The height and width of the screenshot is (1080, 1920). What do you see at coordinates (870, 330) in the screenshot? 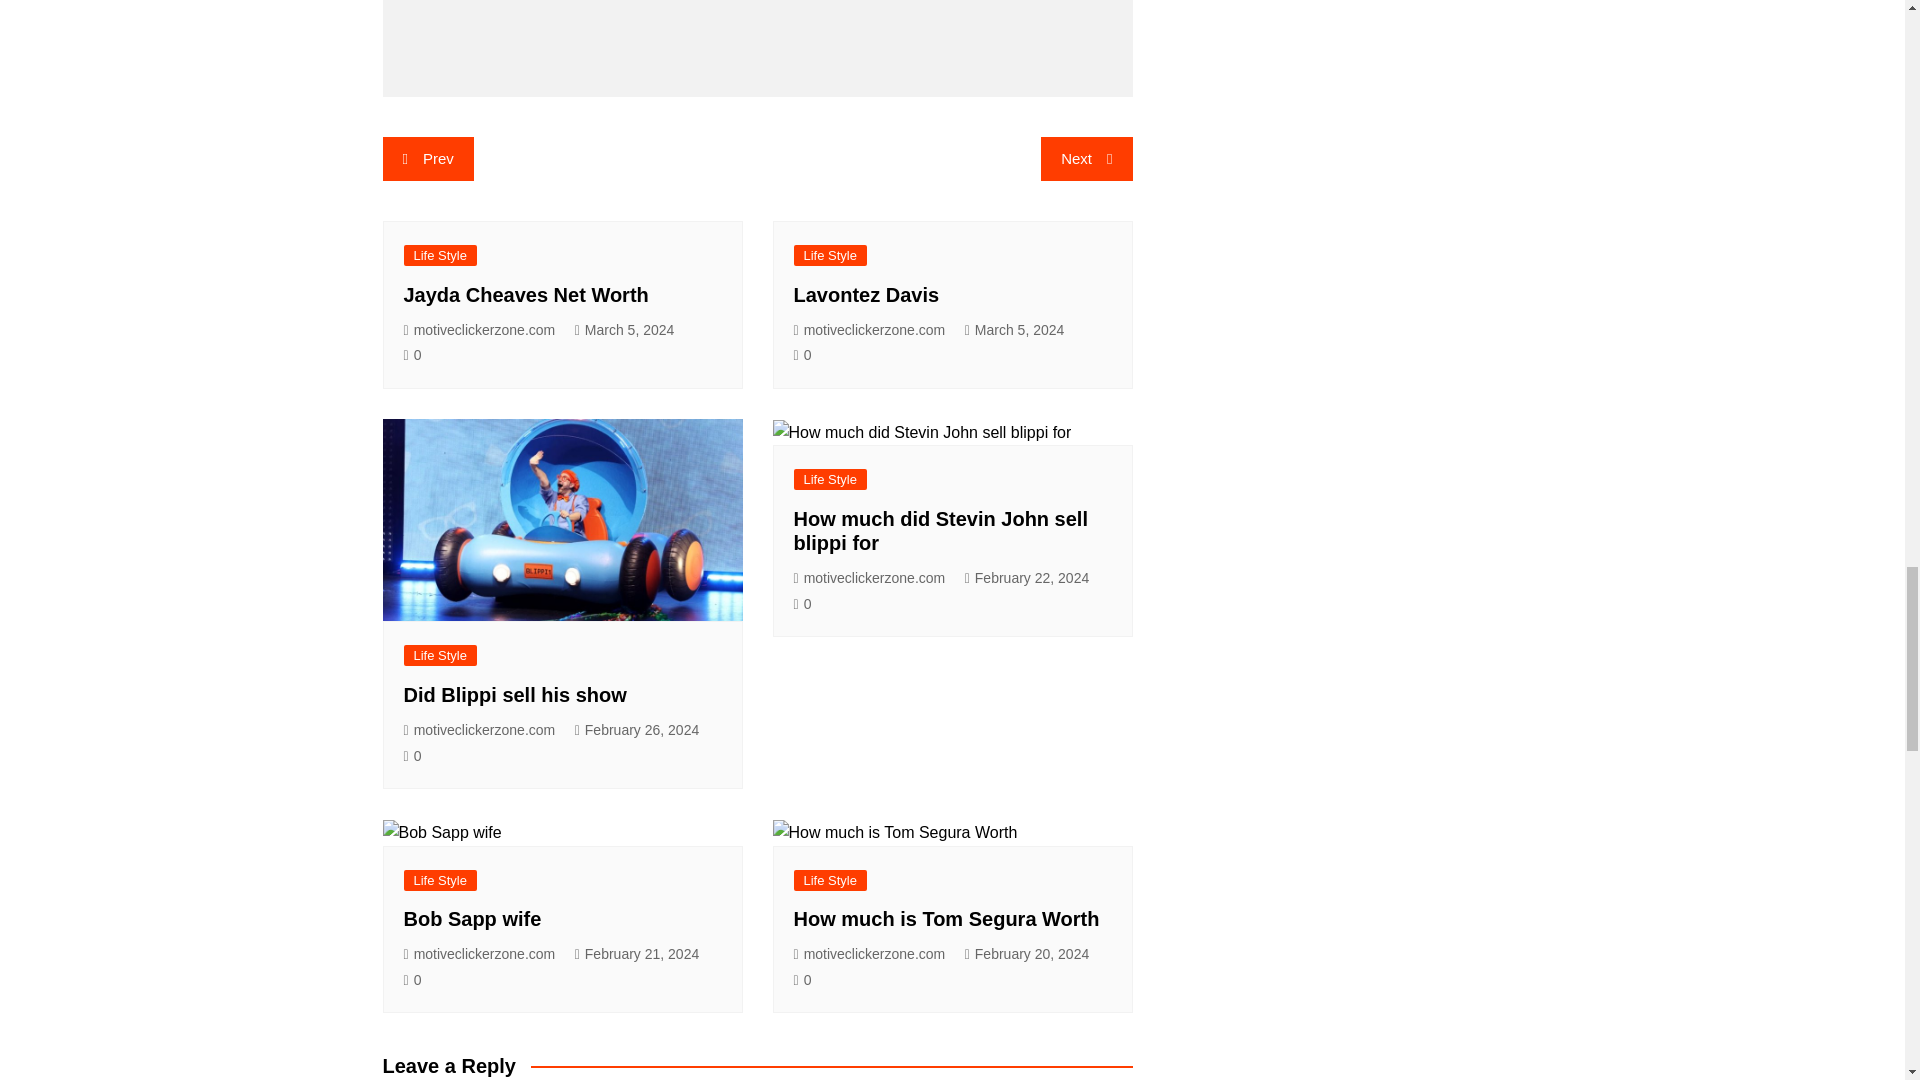
I see `motiveclickerzone.com` at bounding box center [870, 330].